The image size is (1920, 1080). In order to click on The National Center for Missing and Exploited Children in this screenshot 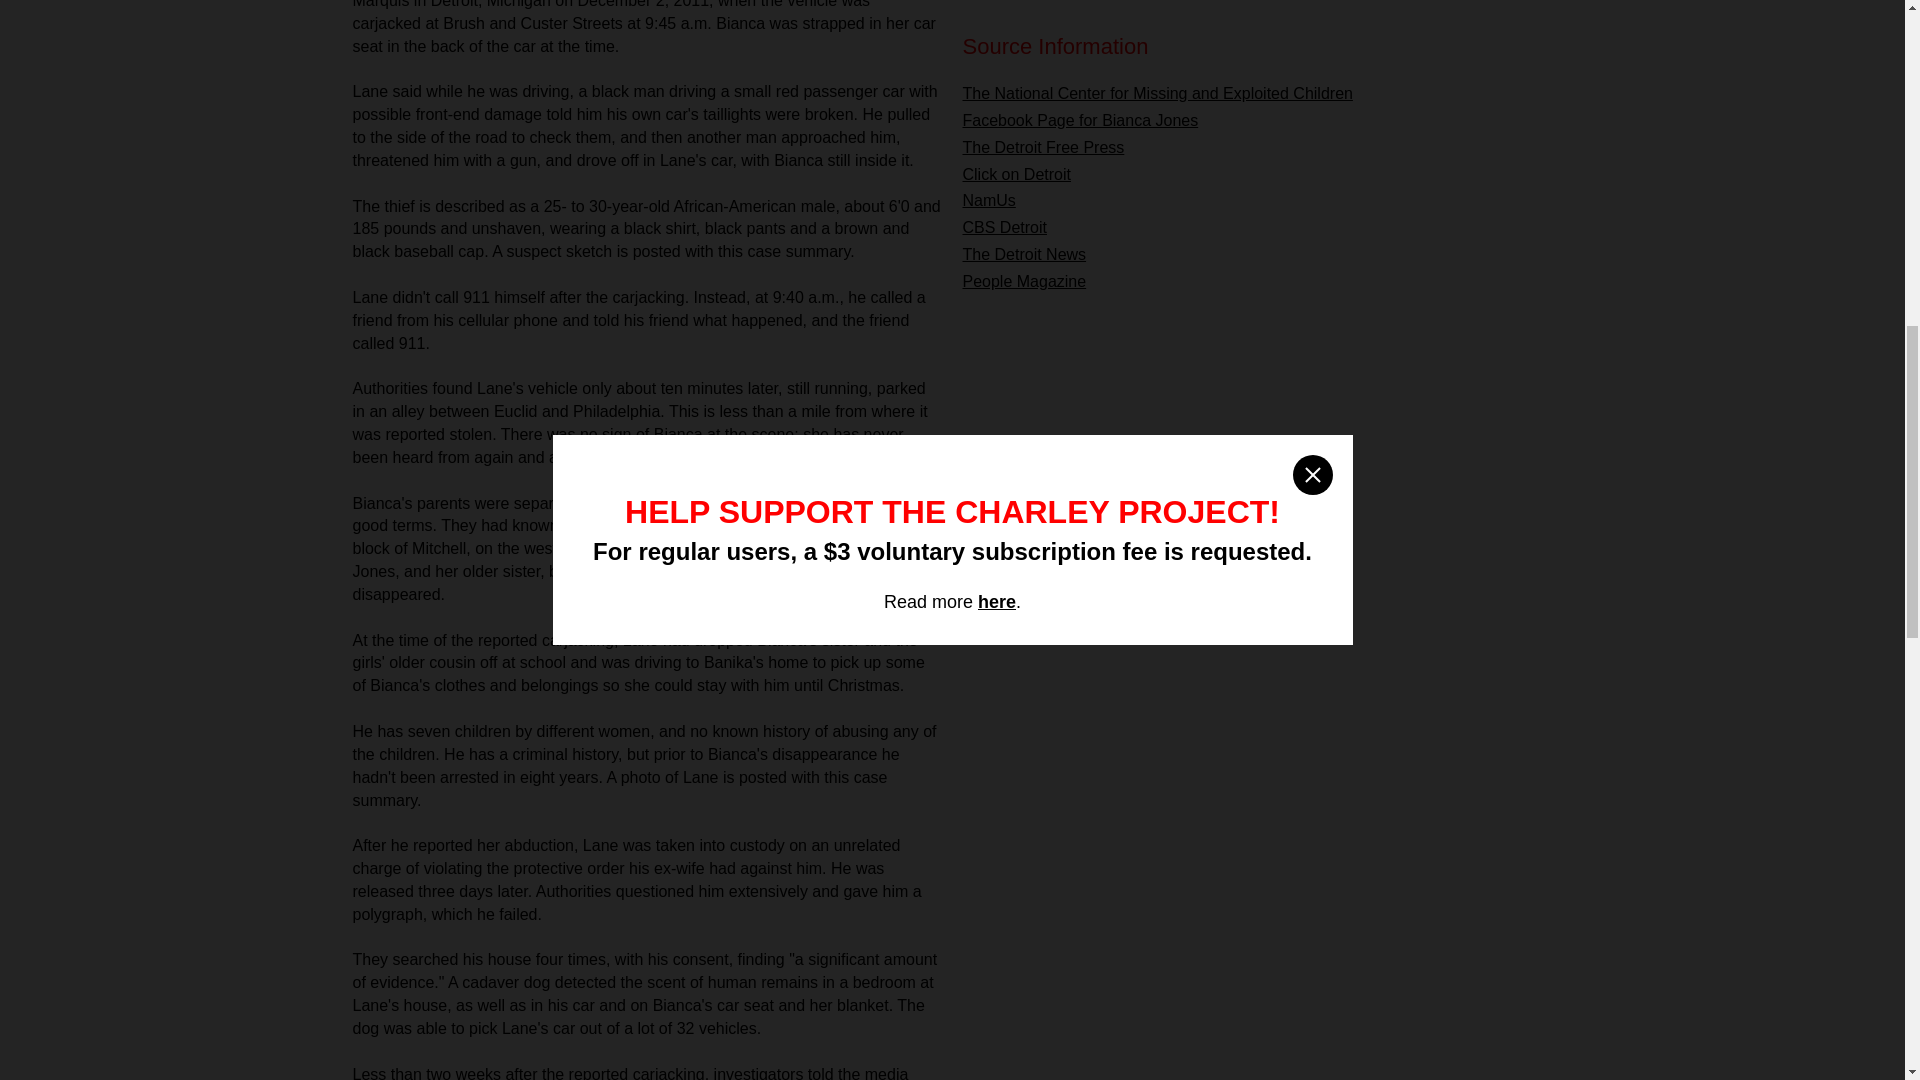, I will do `click(1156, 93)`.